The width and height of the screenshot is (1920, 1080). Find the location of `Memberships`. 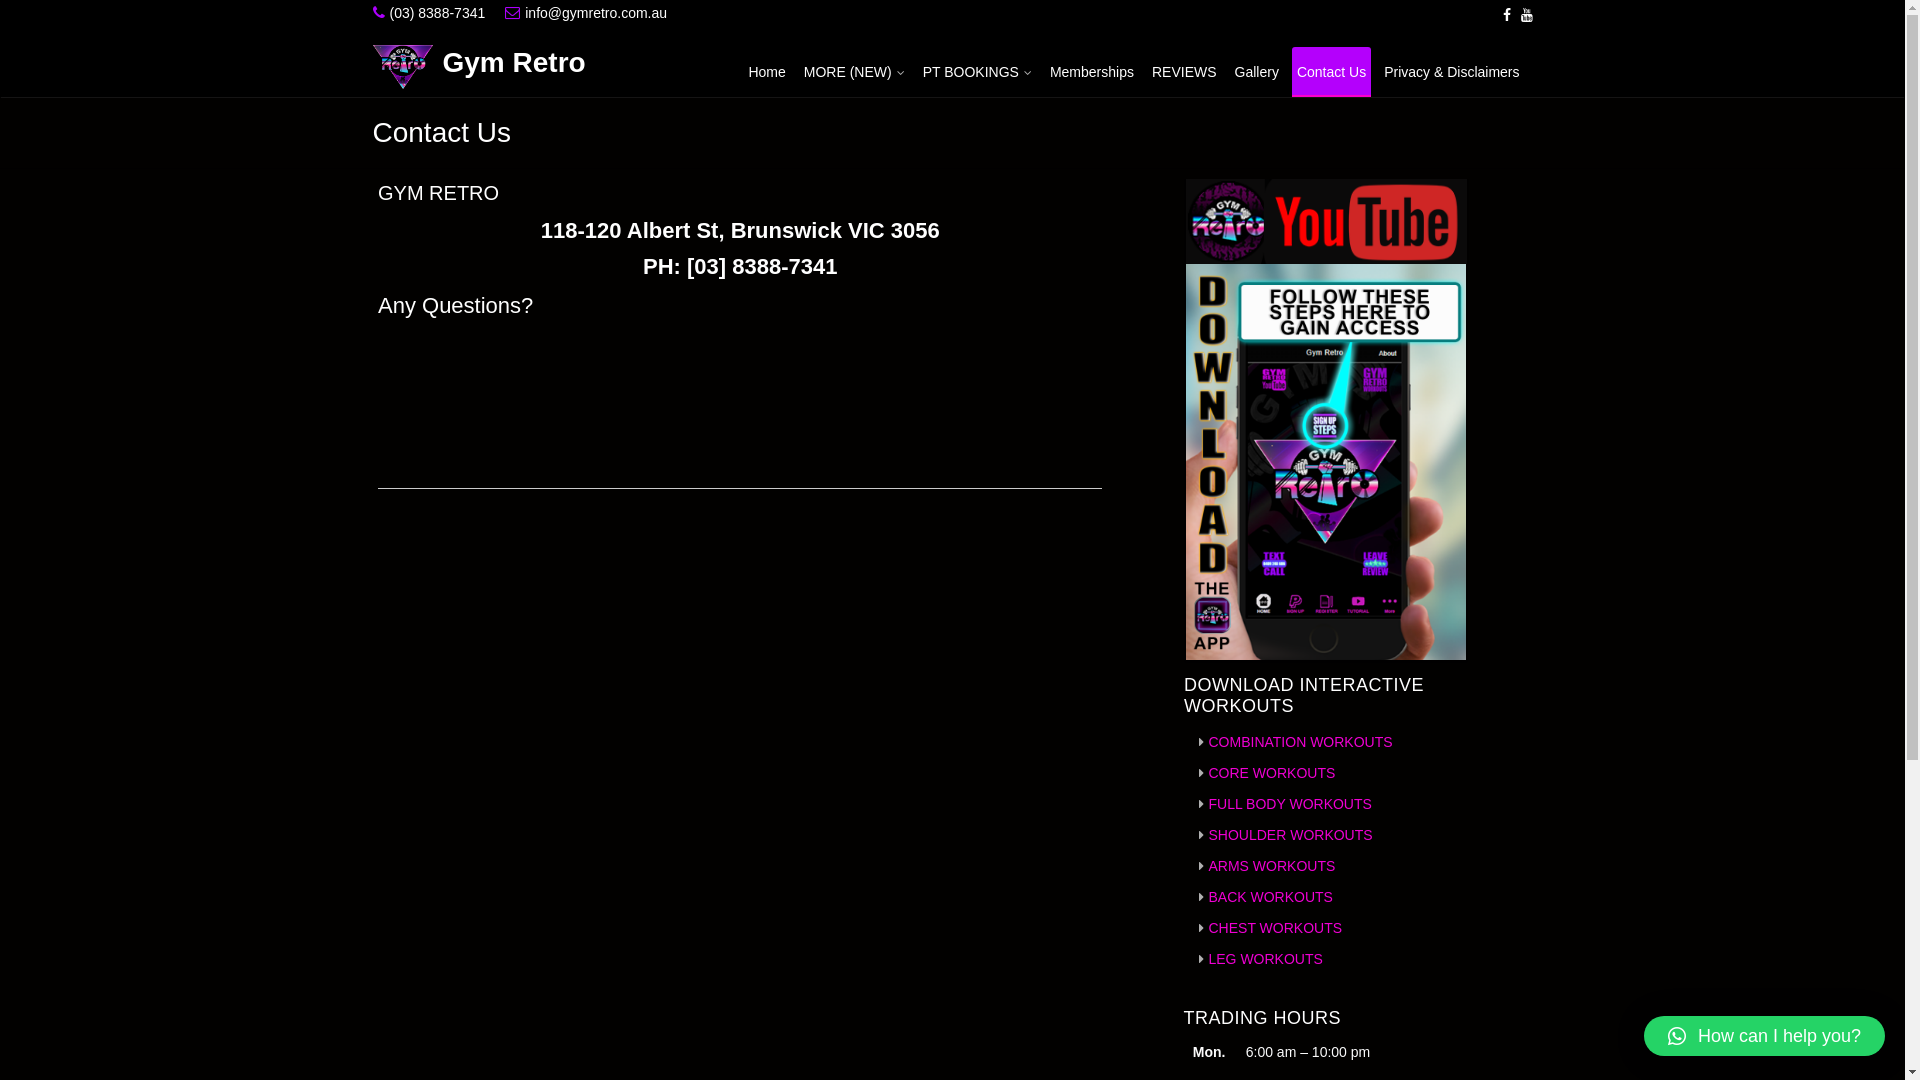

Memberships is located at coordinates (1092, 72).